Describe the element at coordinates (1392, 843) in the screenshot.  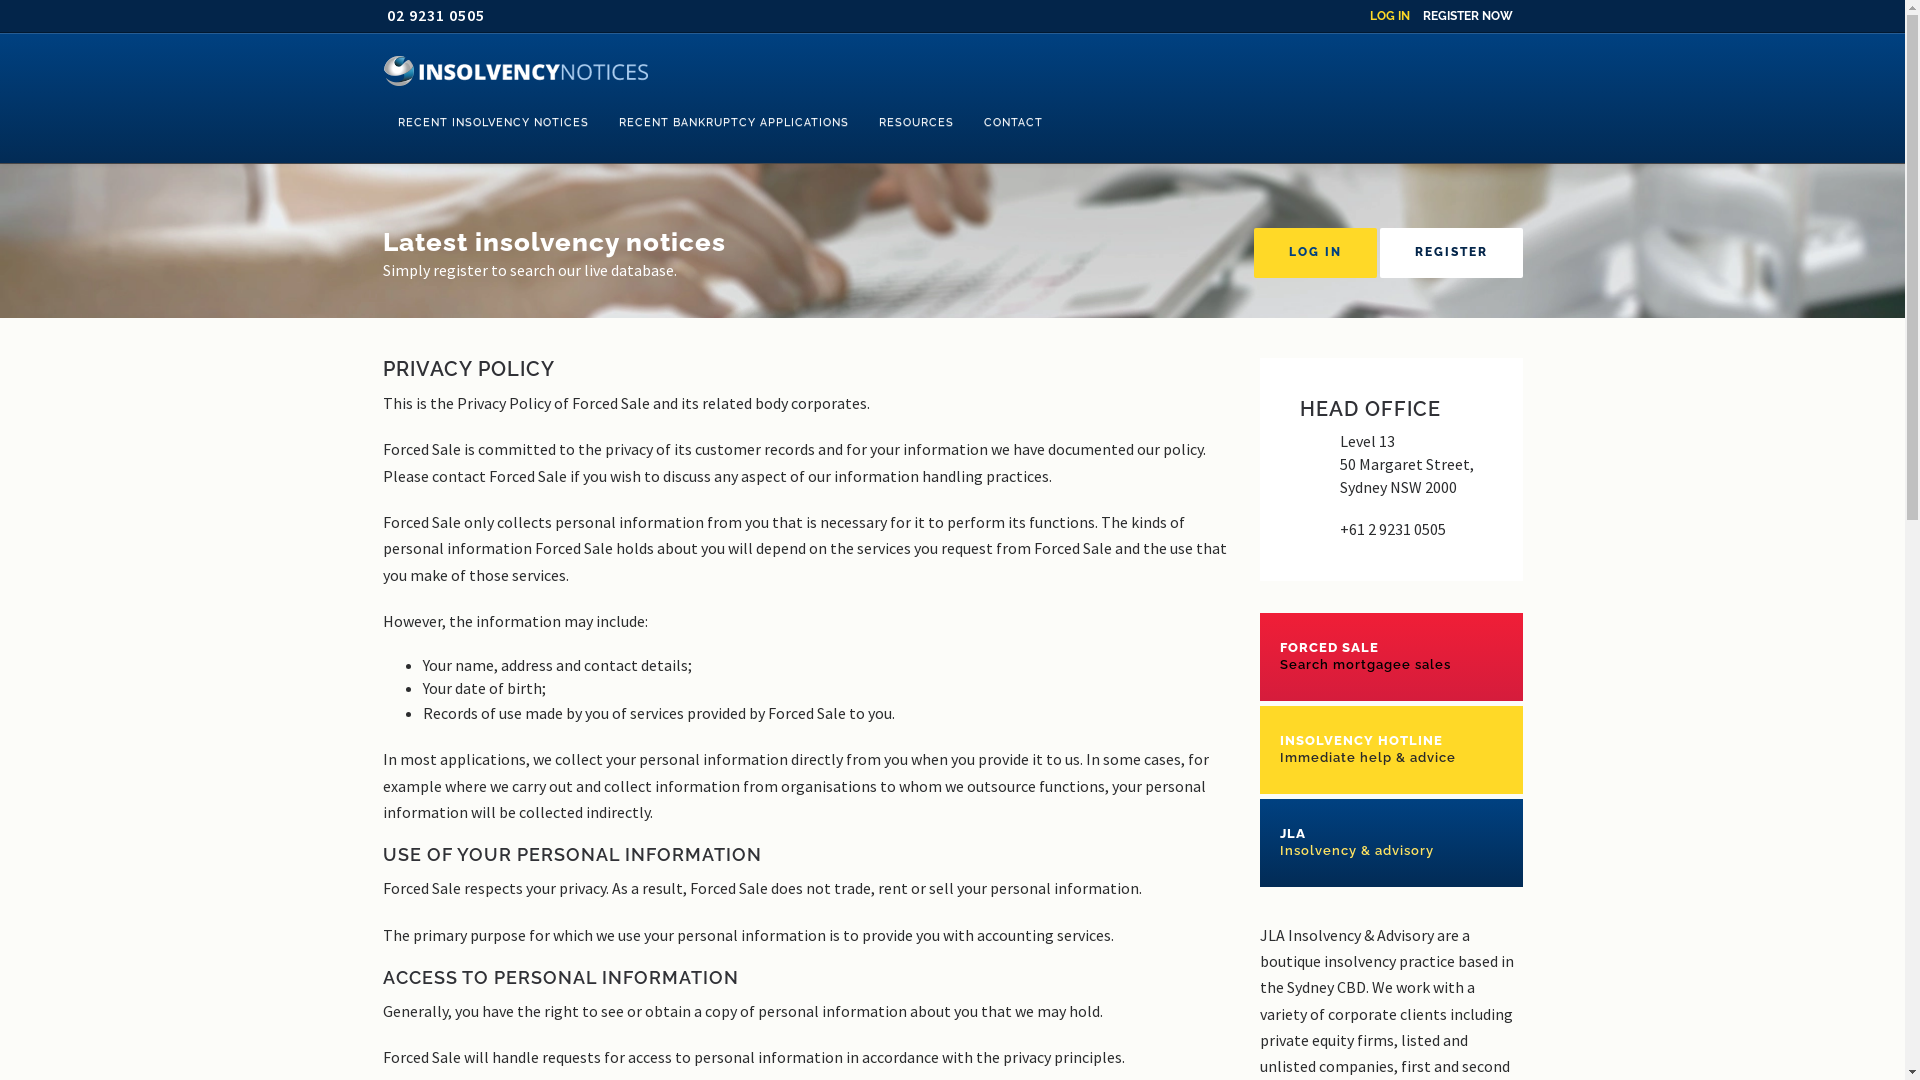
I see `JLA  
Insolvency & advisory` at that location.